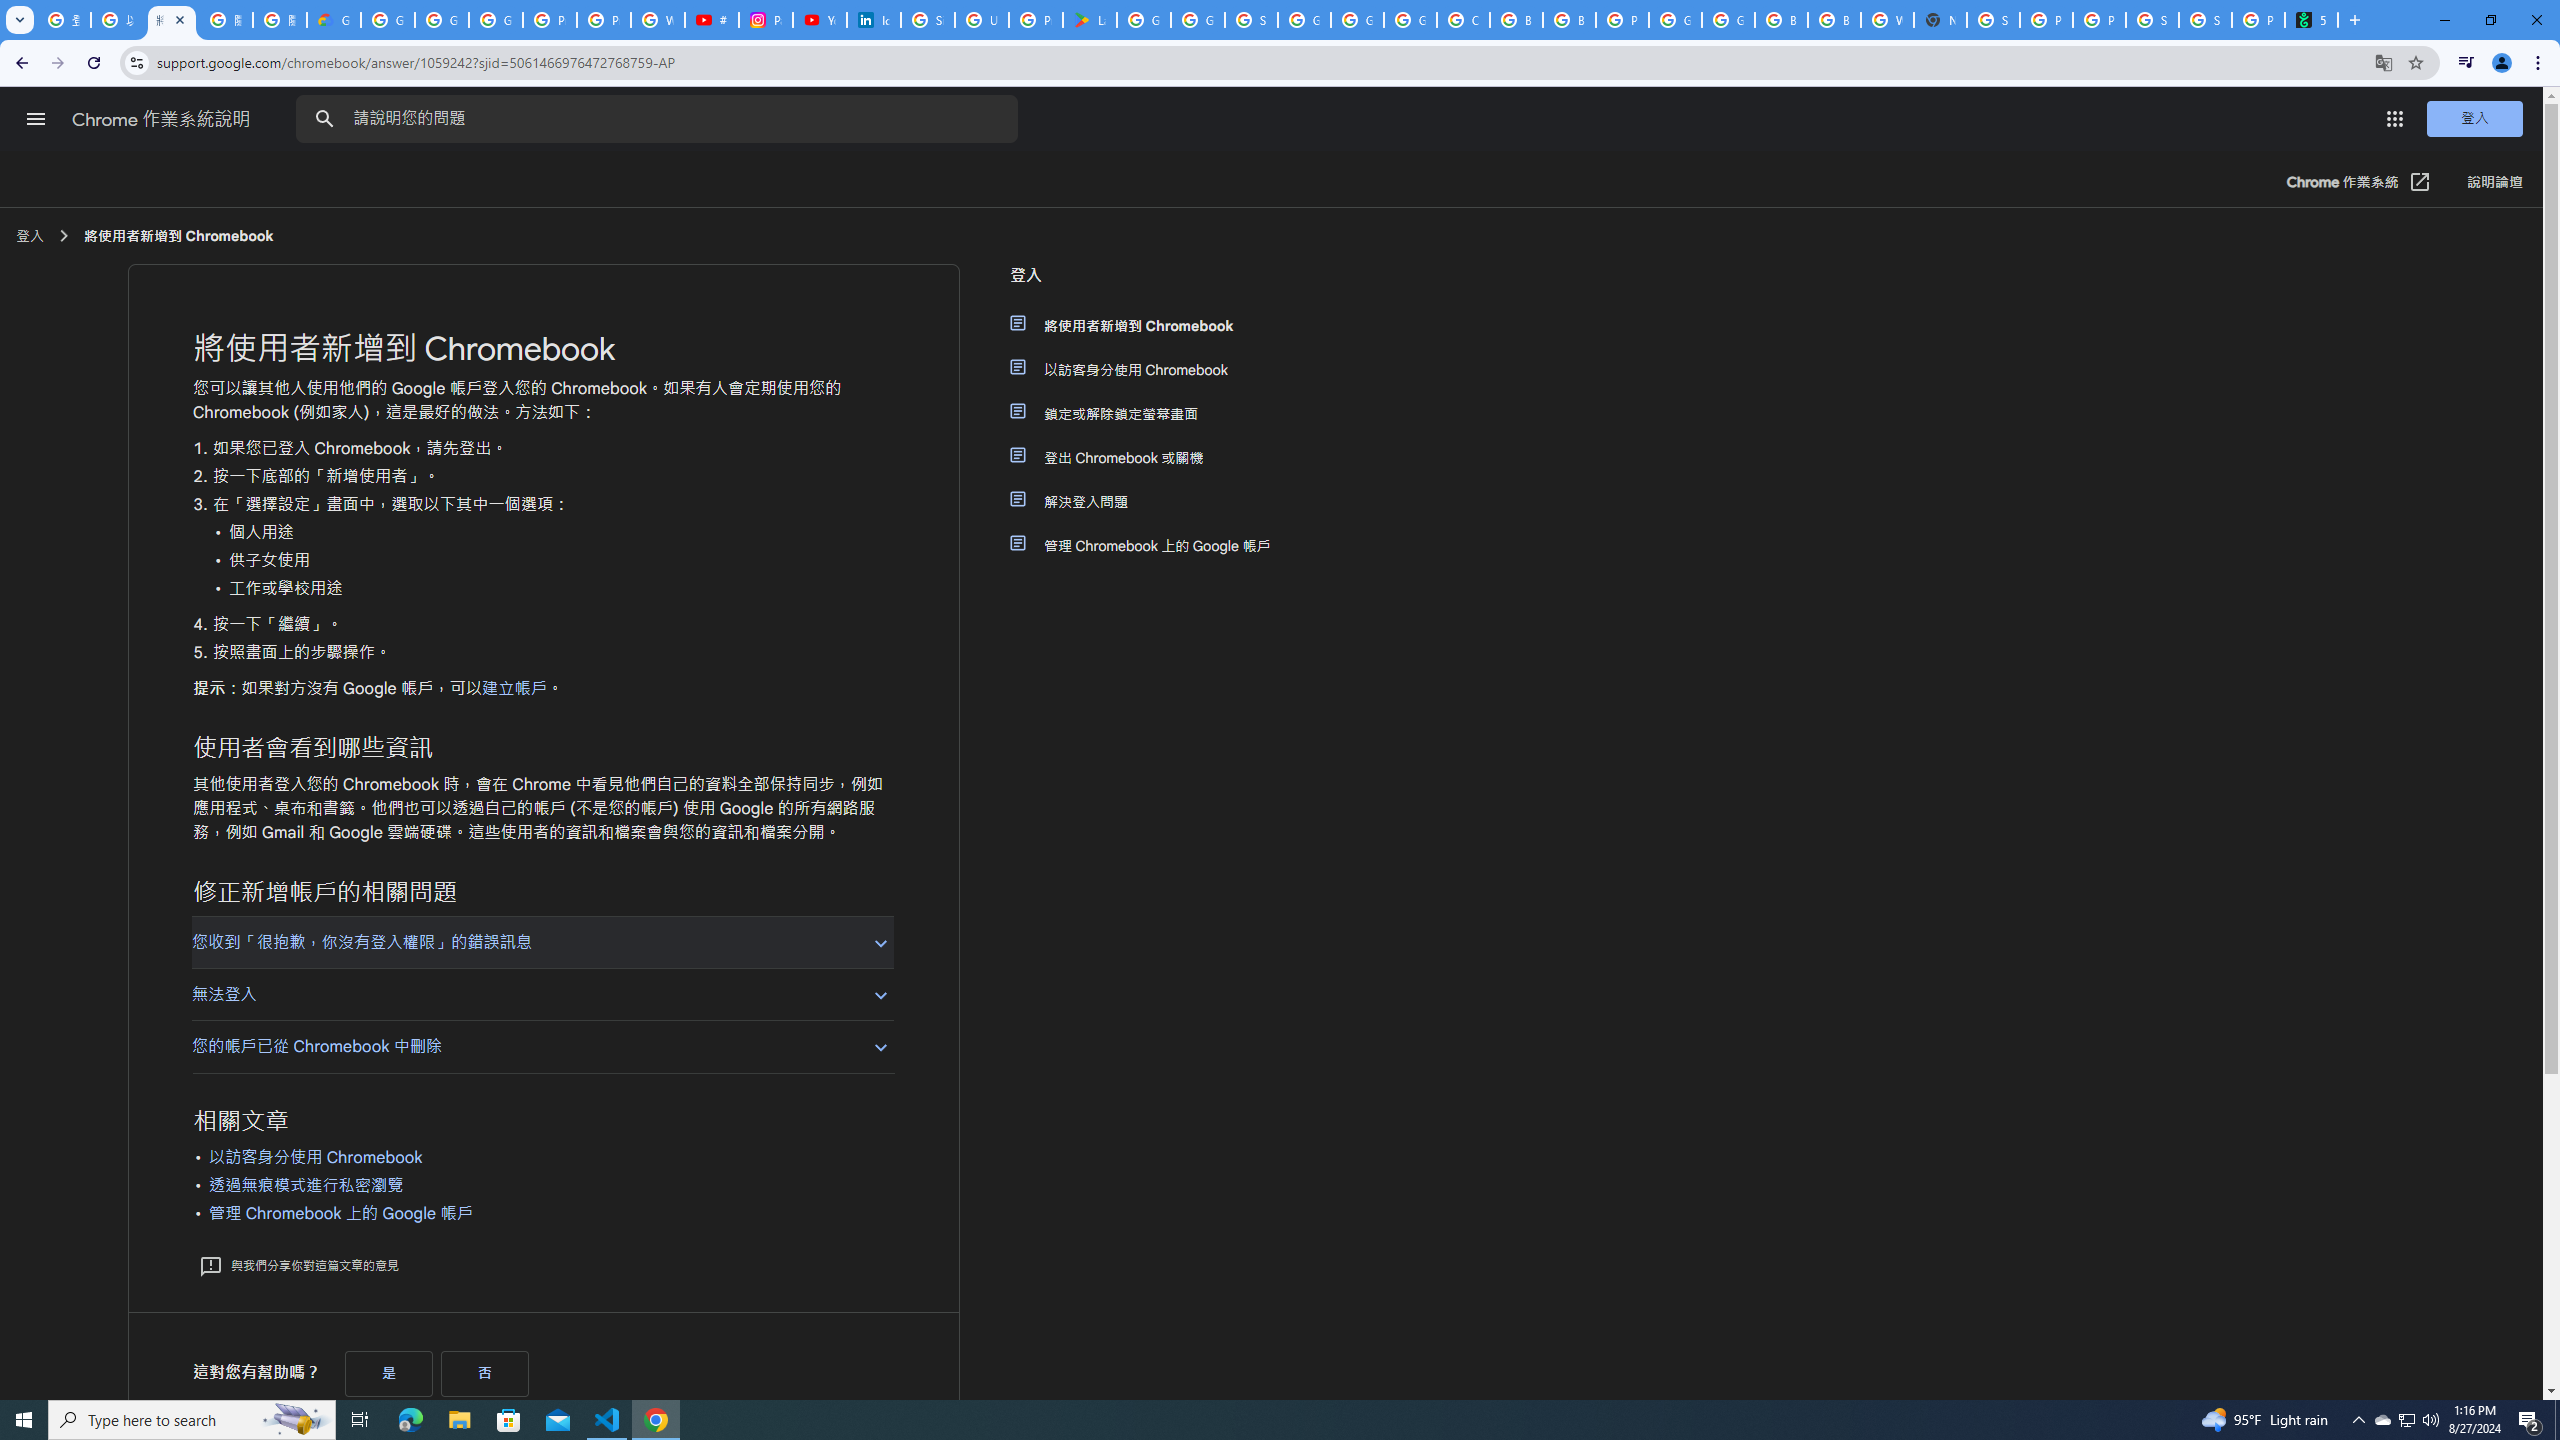  Describe the element at coordinates (2354, 20) in the screenshot. I see `New Tab` at that location.